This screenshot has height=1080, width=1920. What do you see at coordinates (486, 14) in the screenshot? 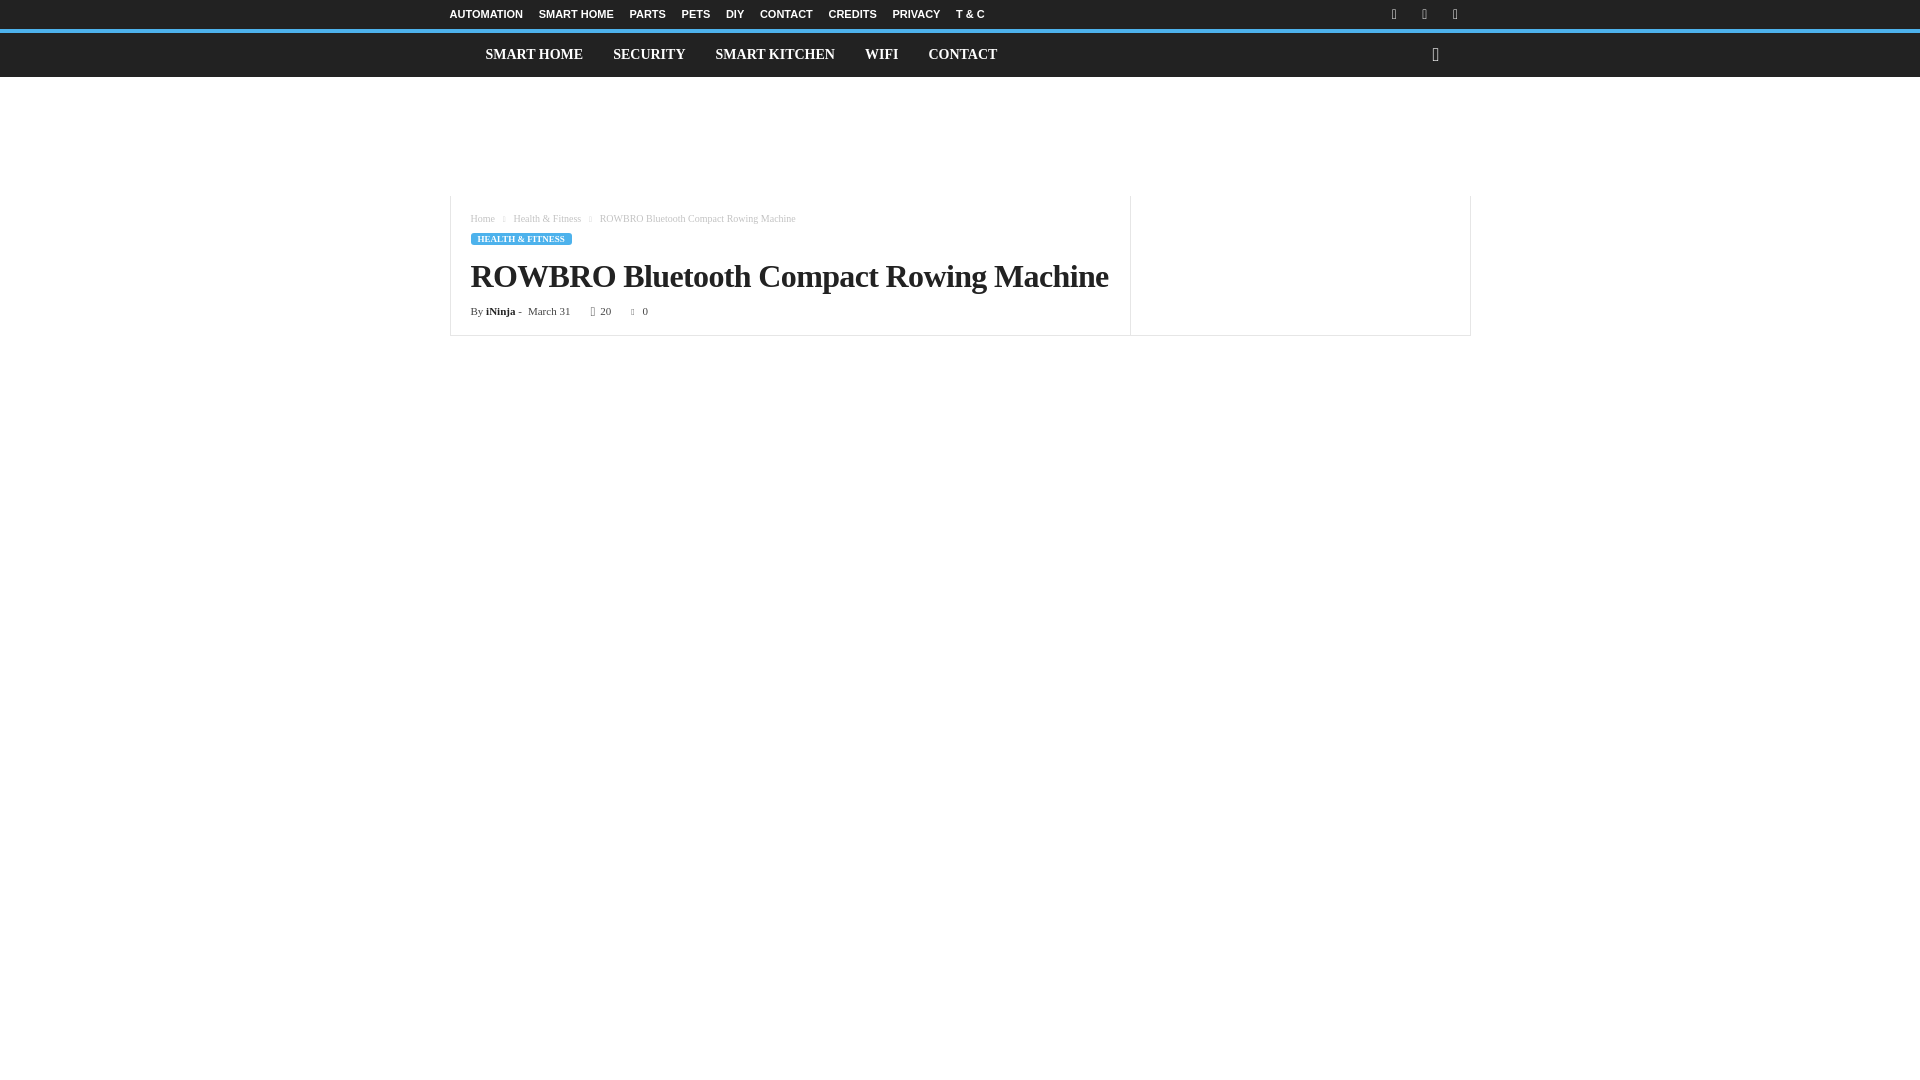
I see `AUTOMATION` at bounding box center [486, 14].